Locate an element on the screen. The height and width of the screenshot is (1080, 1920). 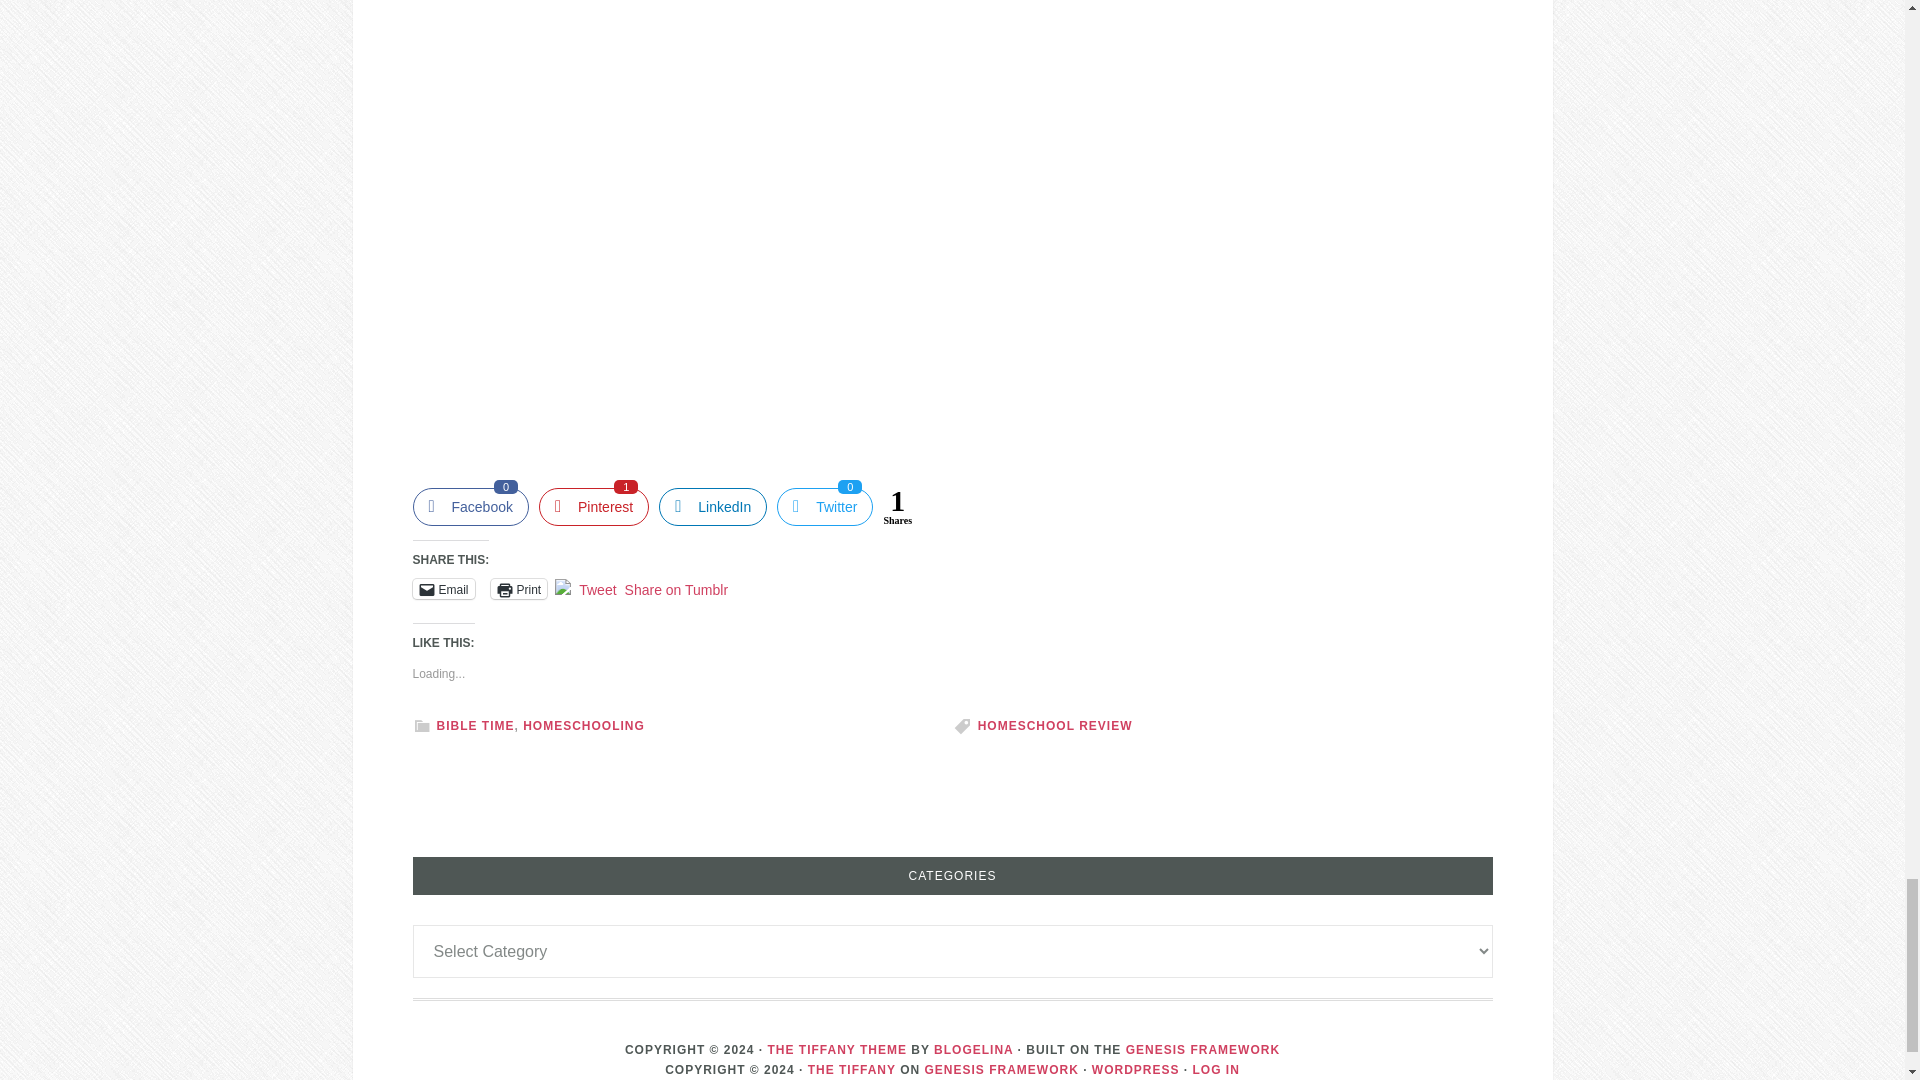
Tweet is located at coordinates (598, 588).